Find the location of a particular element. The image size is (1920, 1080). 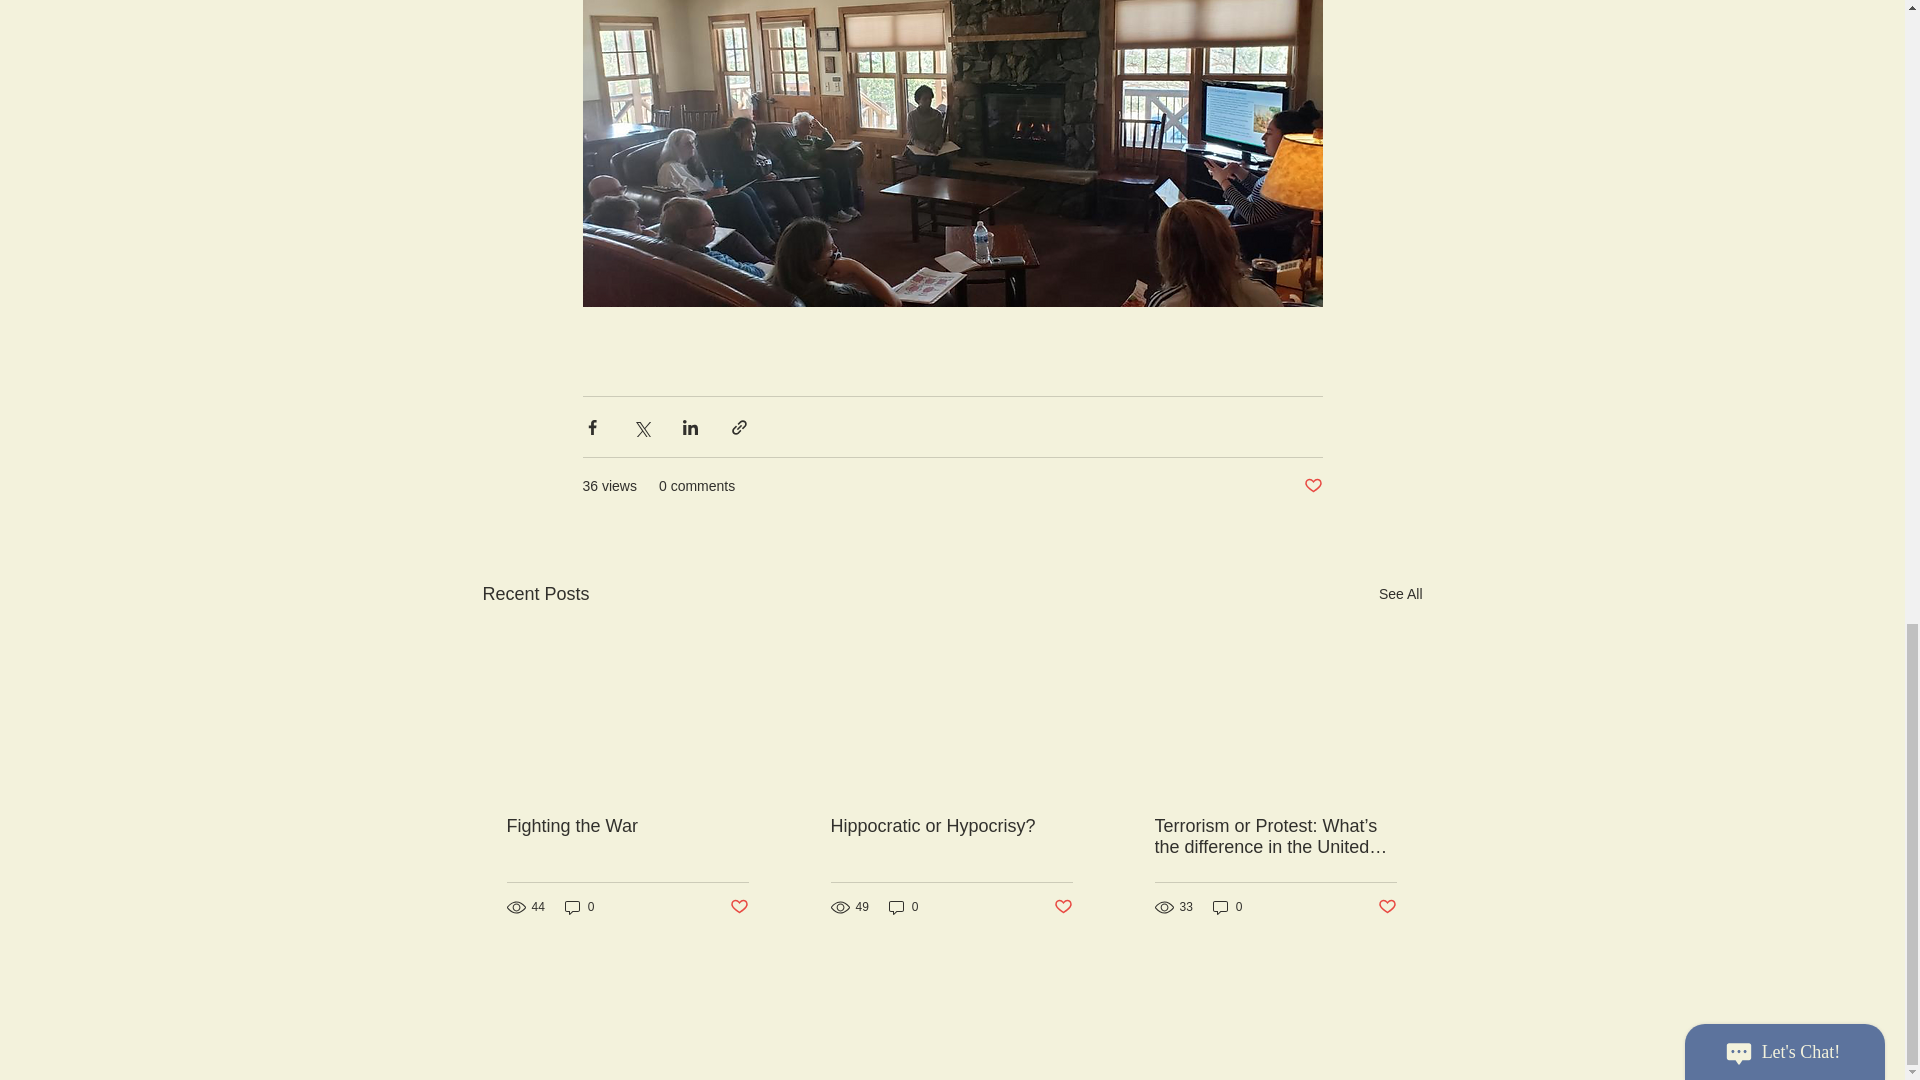

Fighting the War is located at coordinates (627, 826).